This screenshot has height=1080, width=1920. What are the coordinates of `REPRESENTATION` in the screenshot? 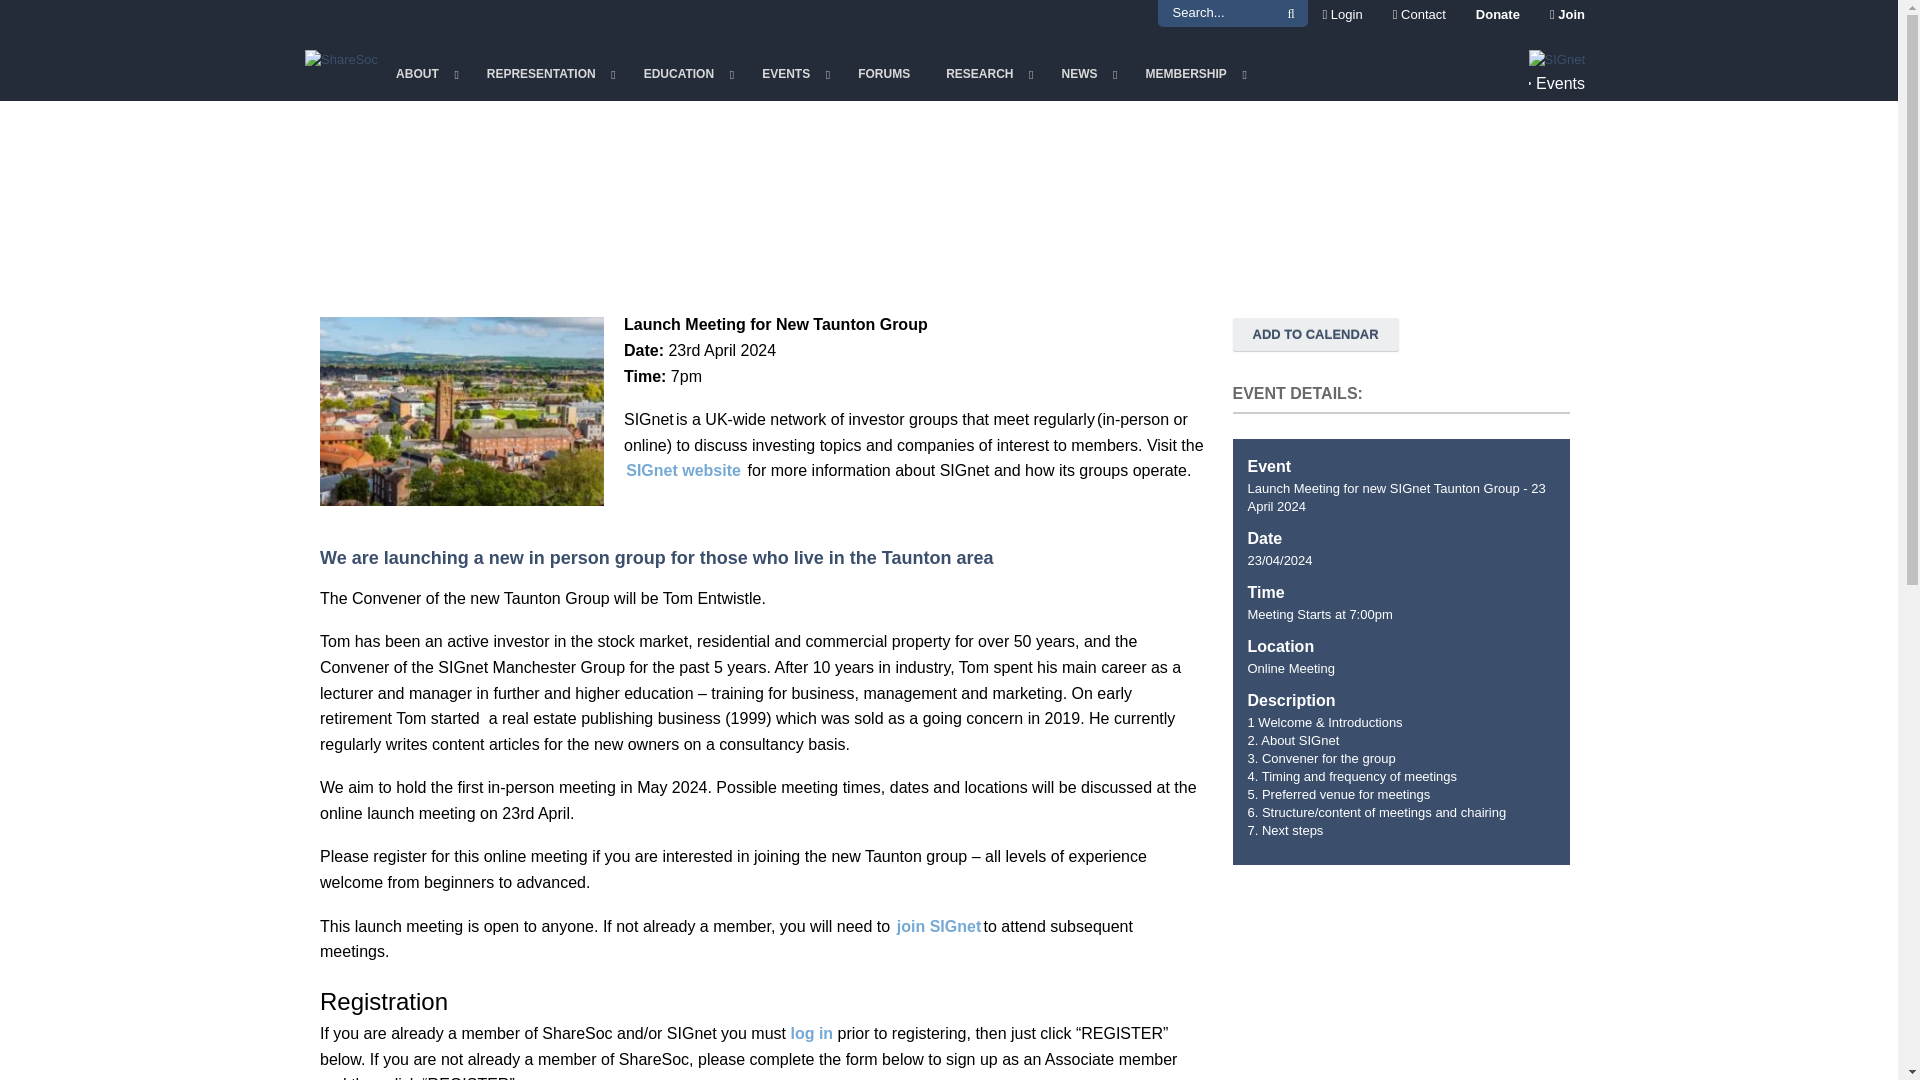 It's located at (546, 74).